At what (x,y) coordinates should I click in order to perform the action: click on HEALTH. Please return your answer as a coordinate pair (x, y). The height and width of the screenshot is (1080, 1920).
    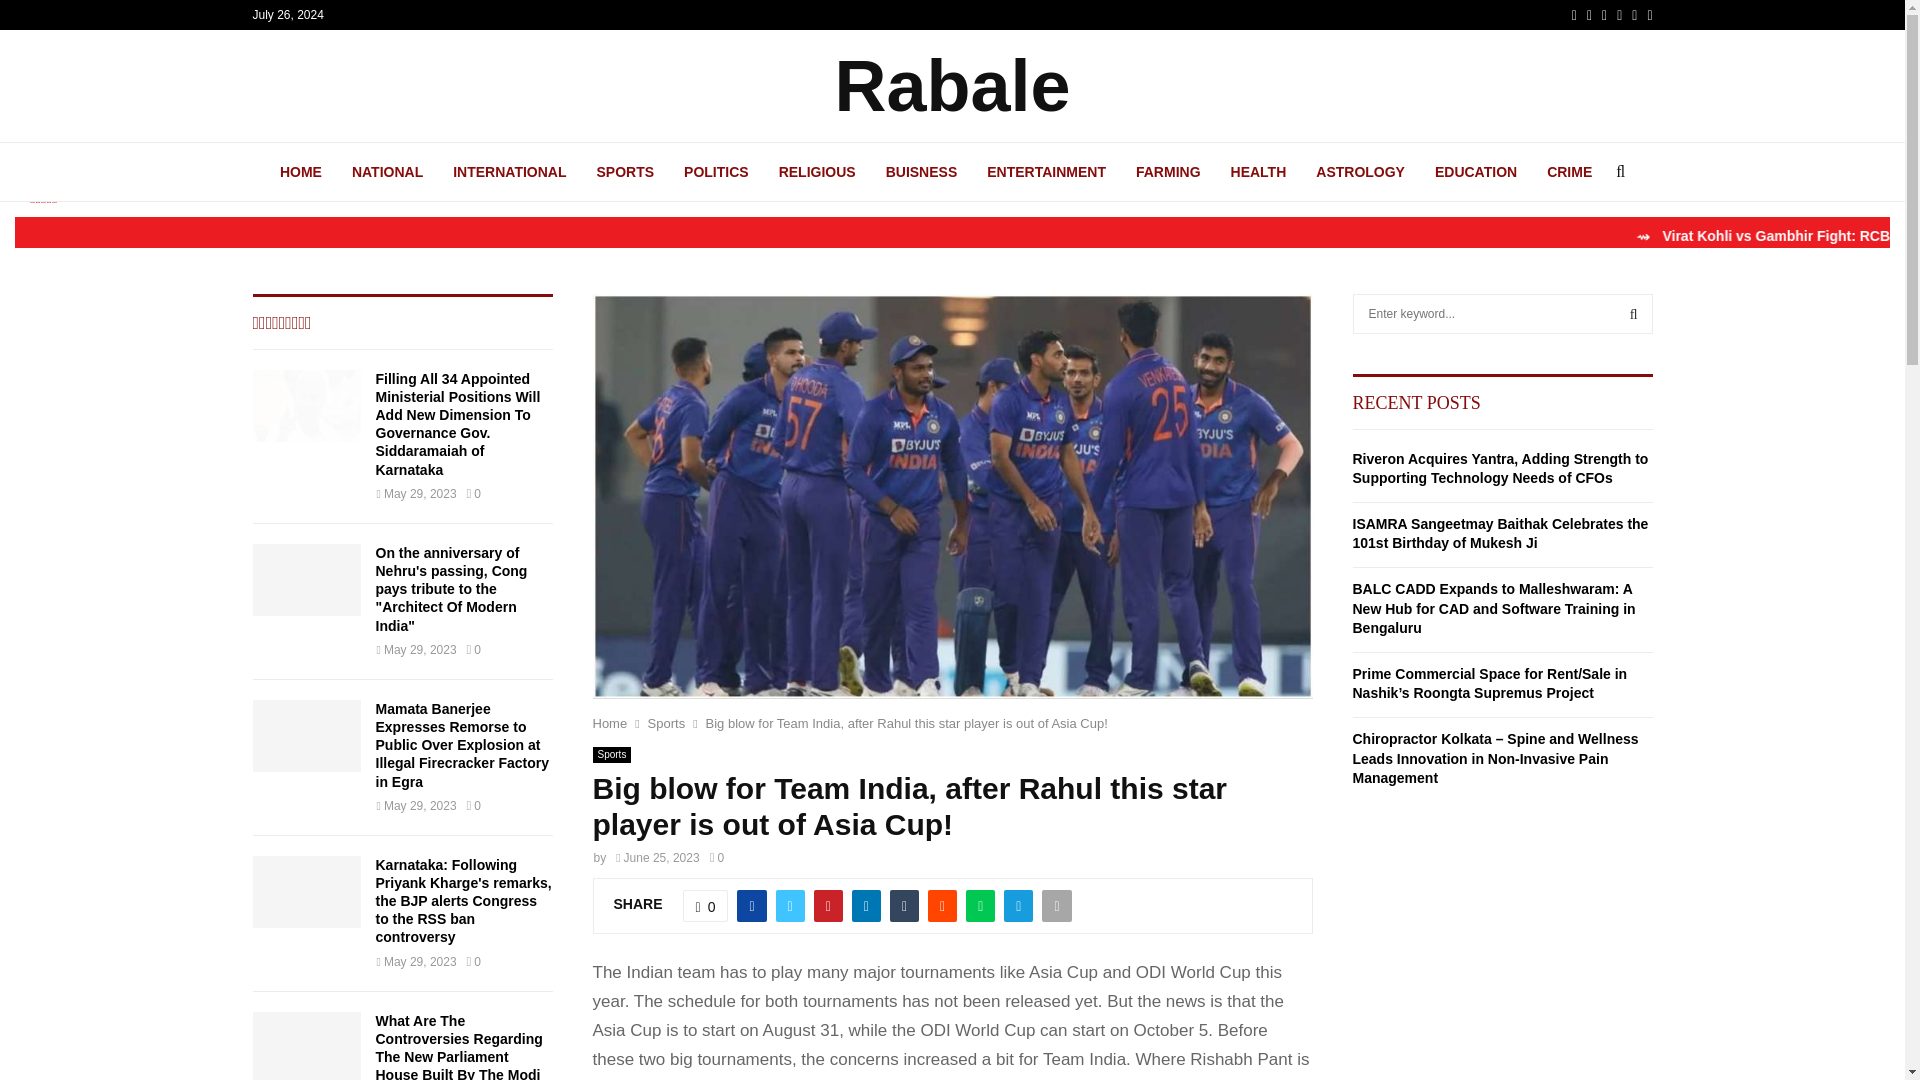
    Looking at the image, I should click on (1258, 171).